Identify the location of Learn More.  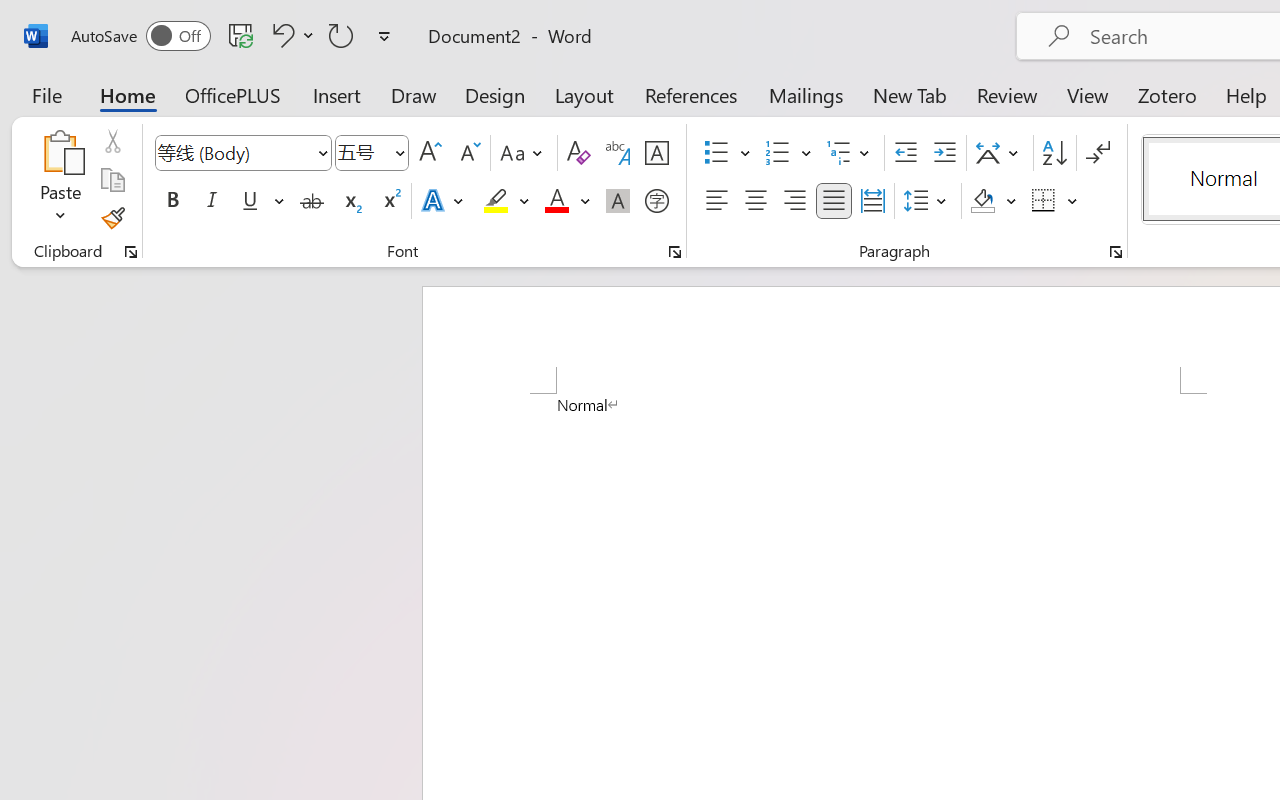
(646, 114).